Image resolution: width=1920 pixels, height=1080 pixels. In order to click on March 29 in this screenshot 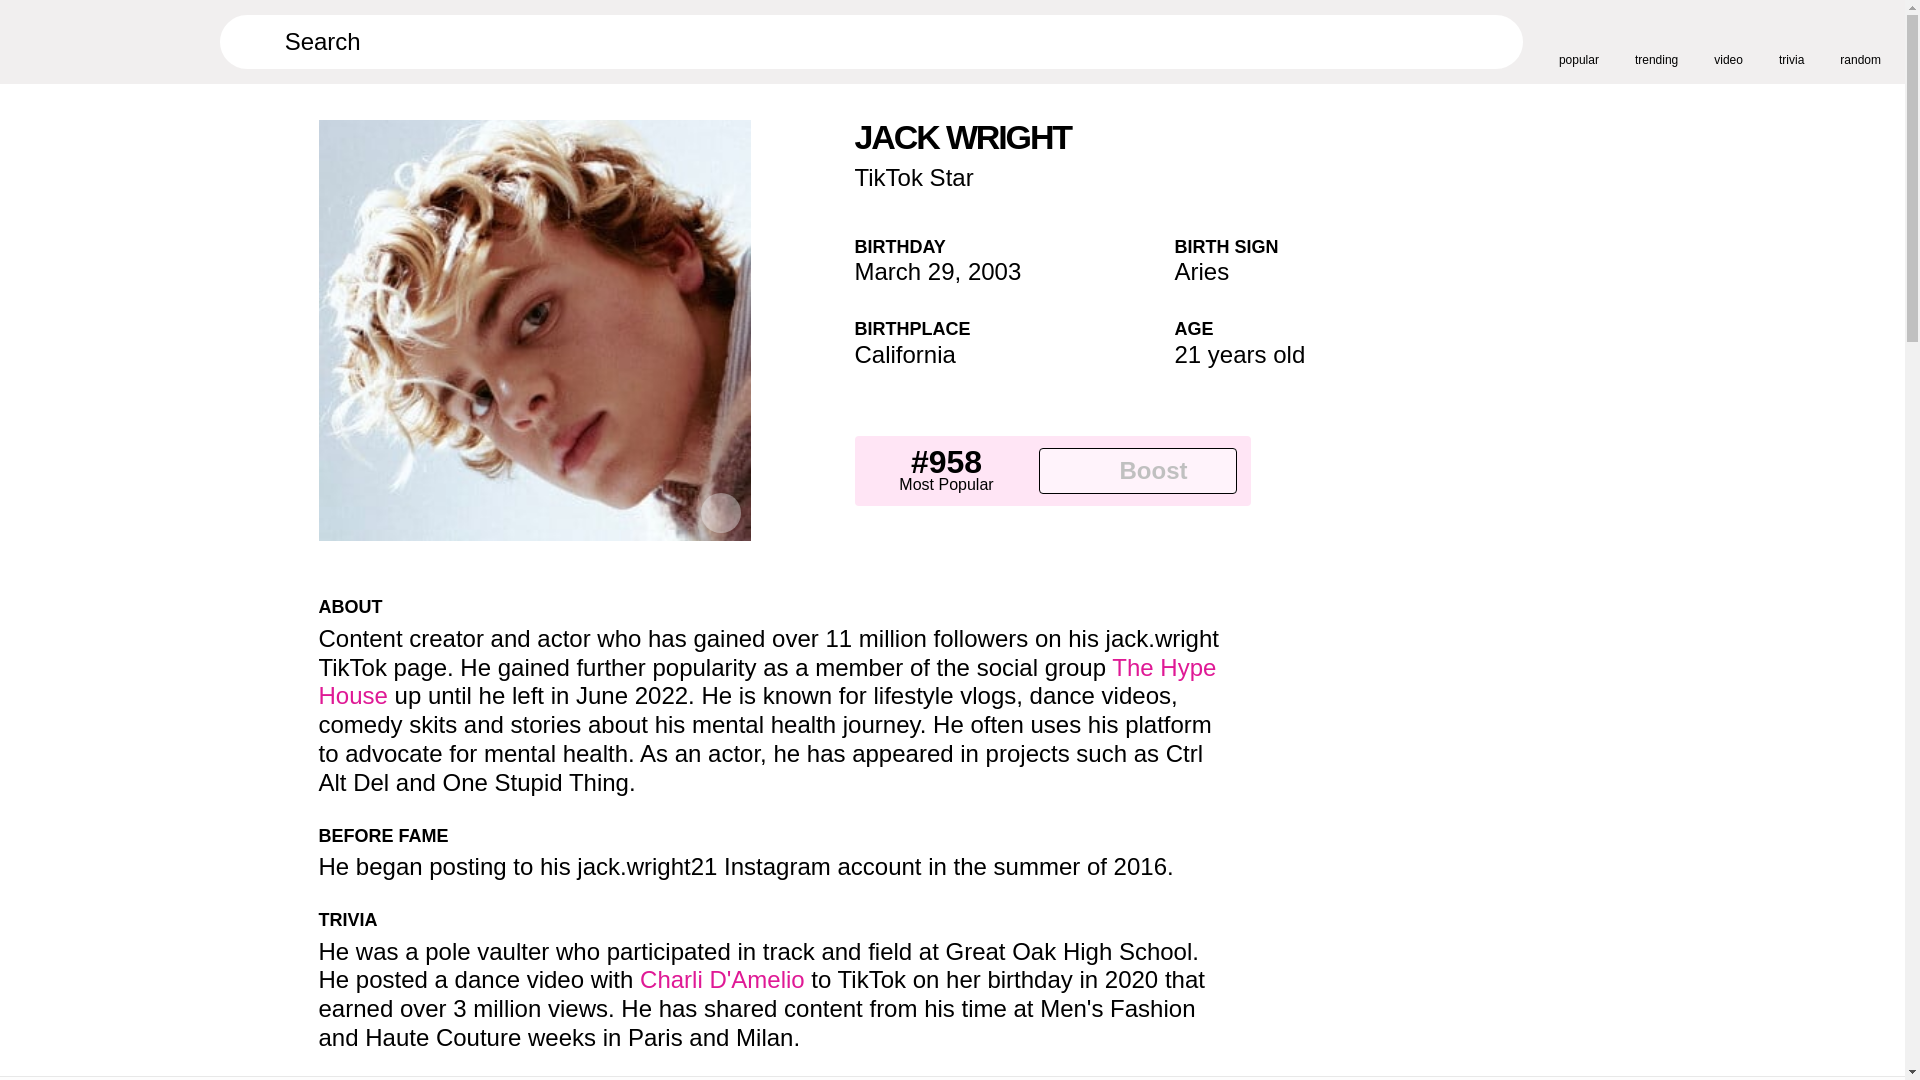, I will do `click(904, 272)`.